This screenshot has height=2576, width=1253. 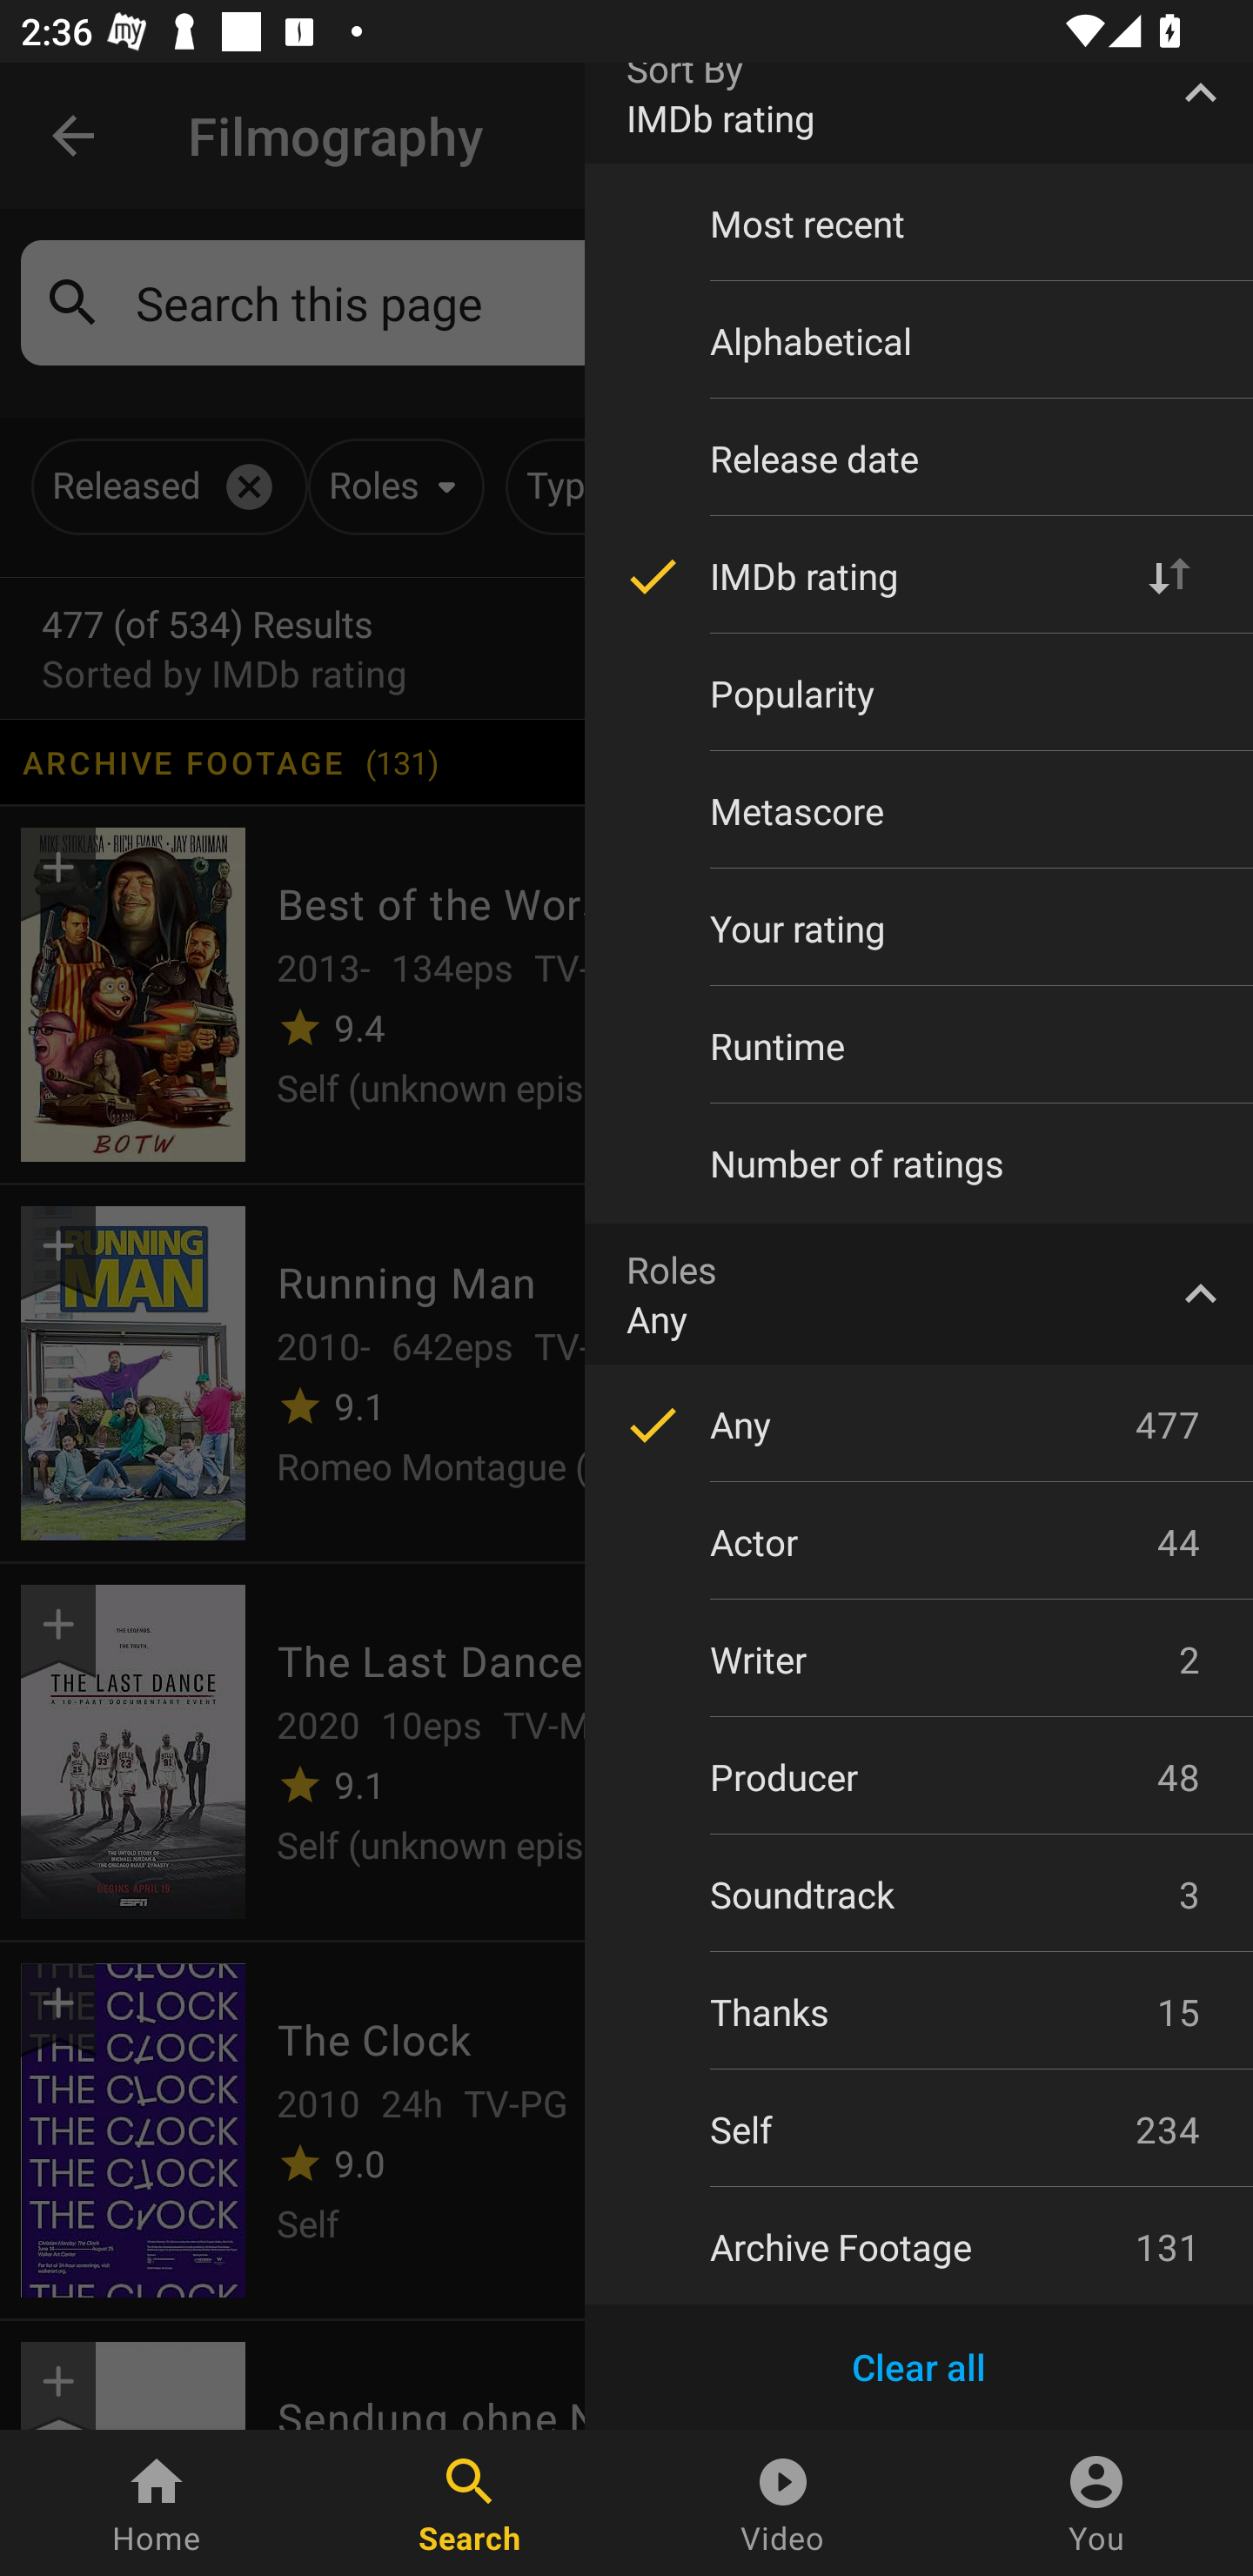 What do you see at coordinates (919, 811) in the screenshot?
I see `Metascore` at bounding box center [919, 811].